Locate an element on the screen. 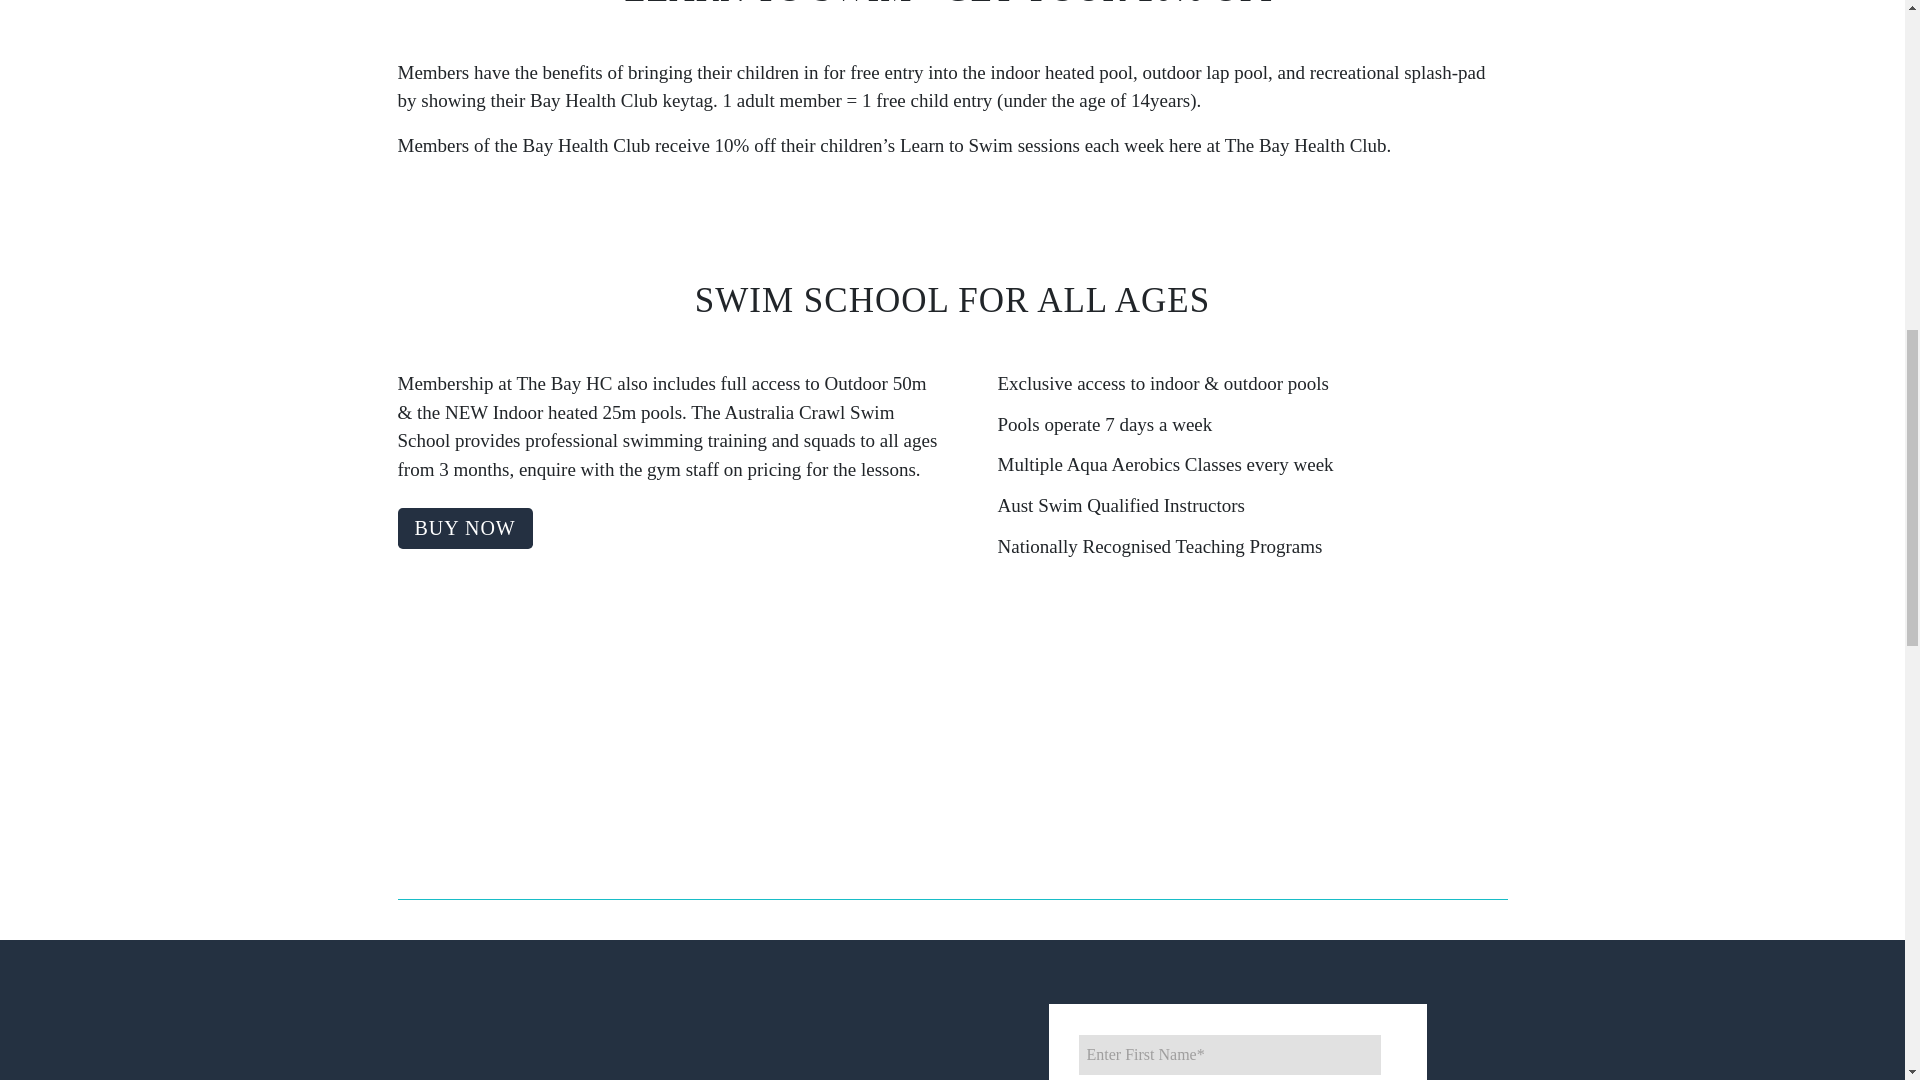 The height and width of the screenshot is (1080, 1920). BUY NOW is located at coordinates (465, 528).